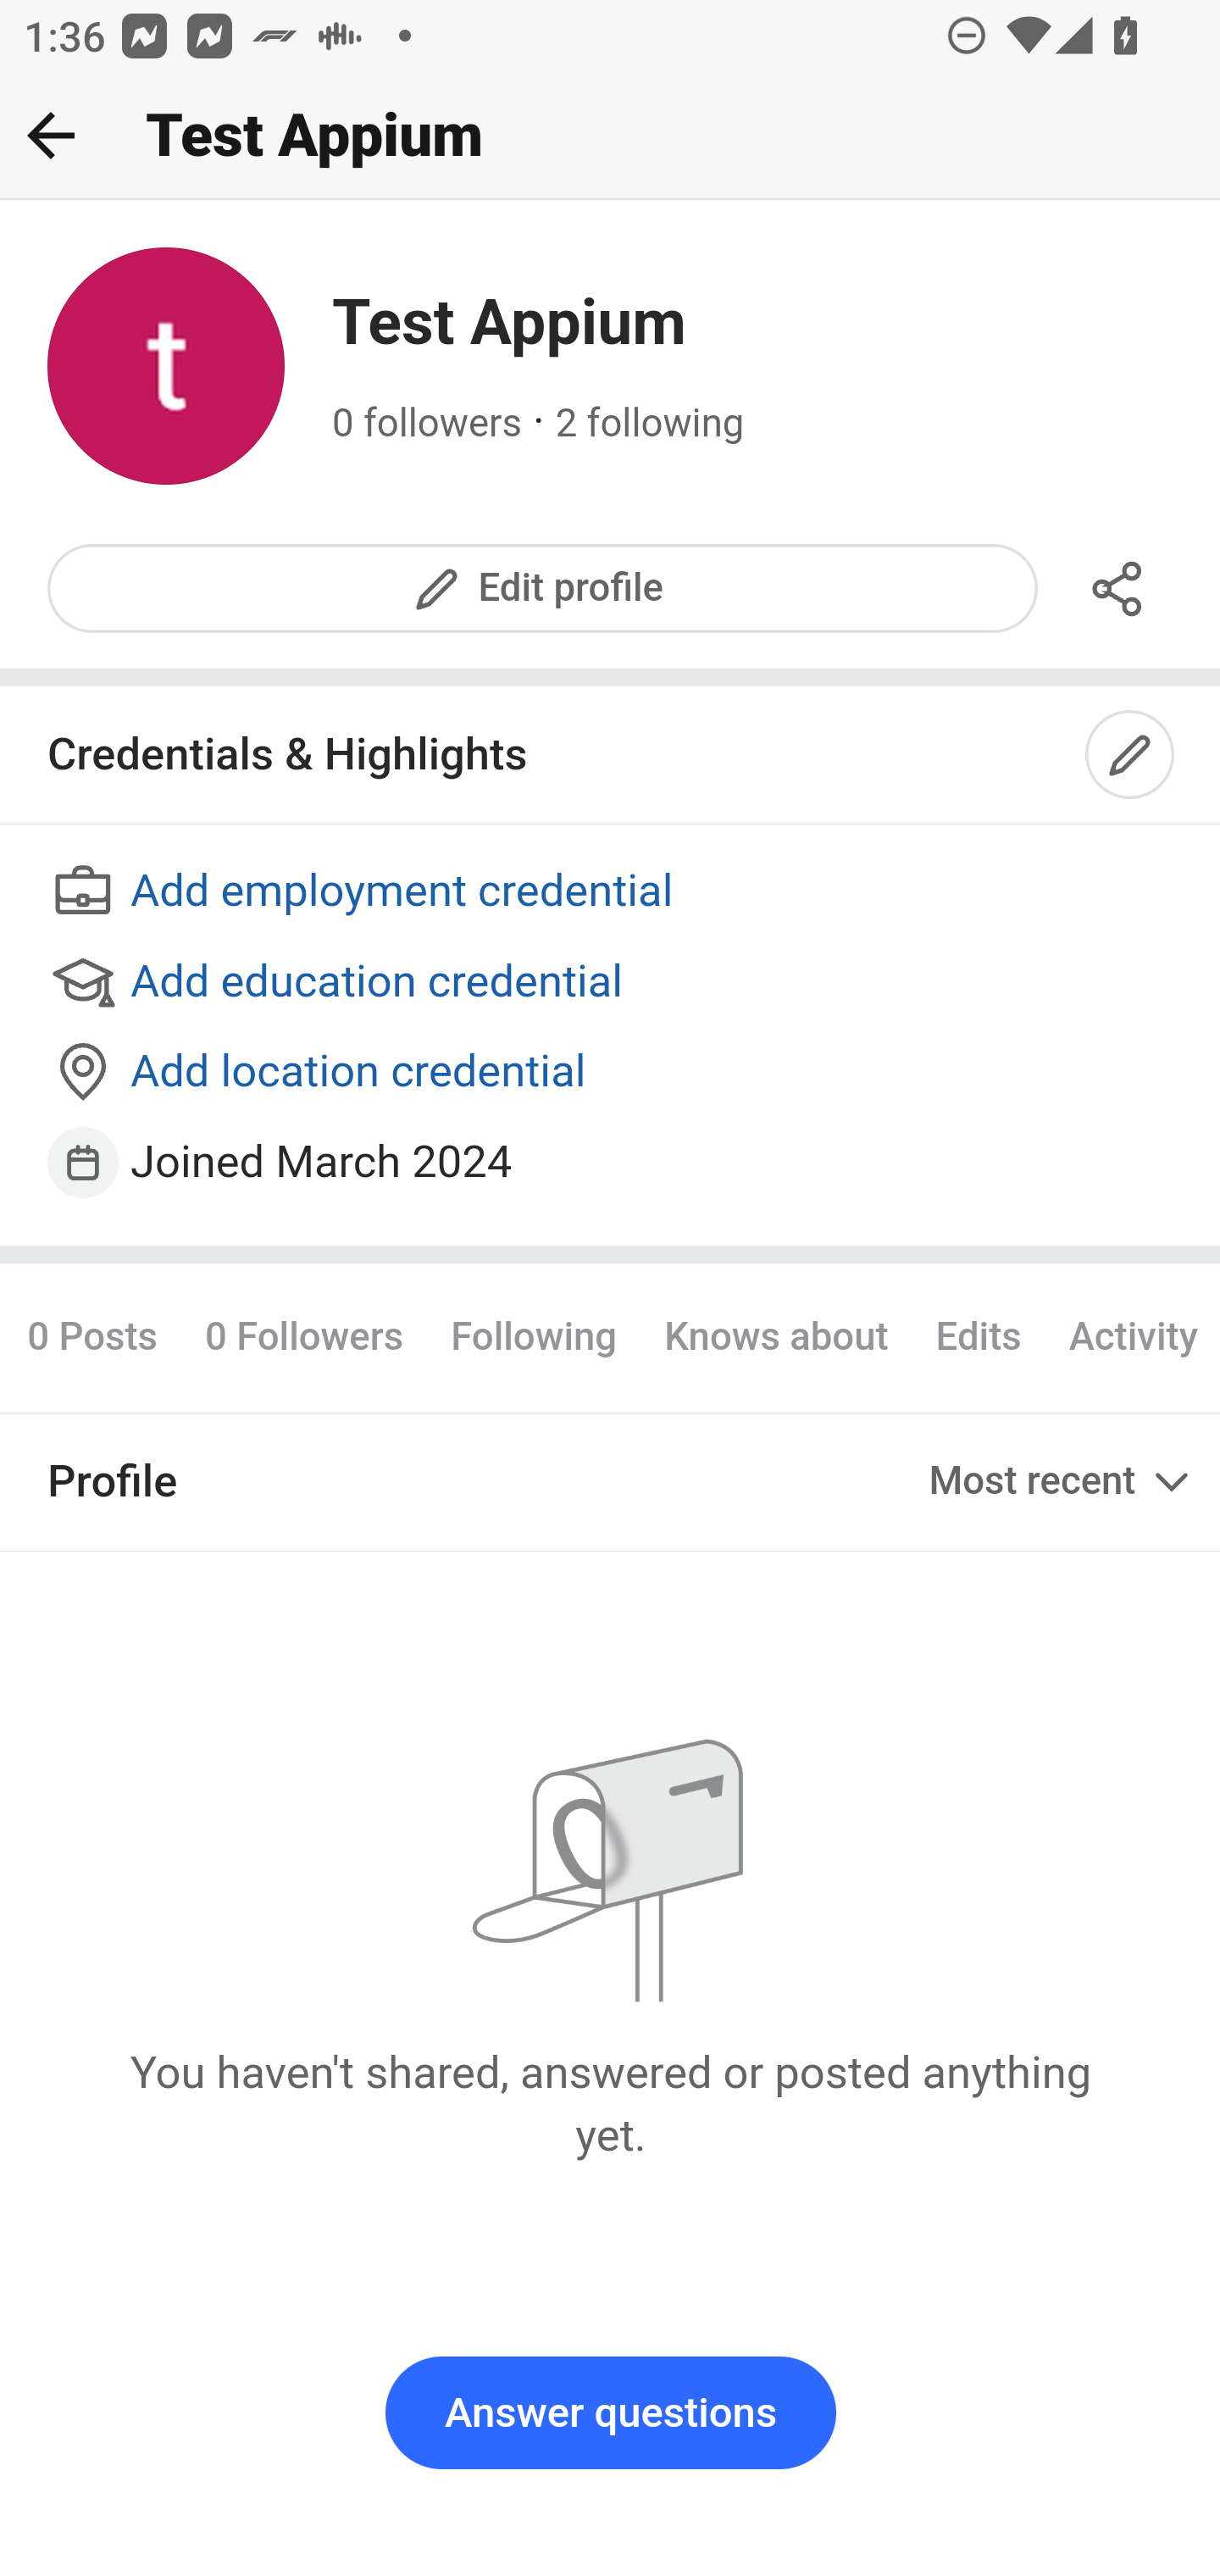 The image size is (1220, 2576). I want to click on Most recent, so click(1062, 1482).